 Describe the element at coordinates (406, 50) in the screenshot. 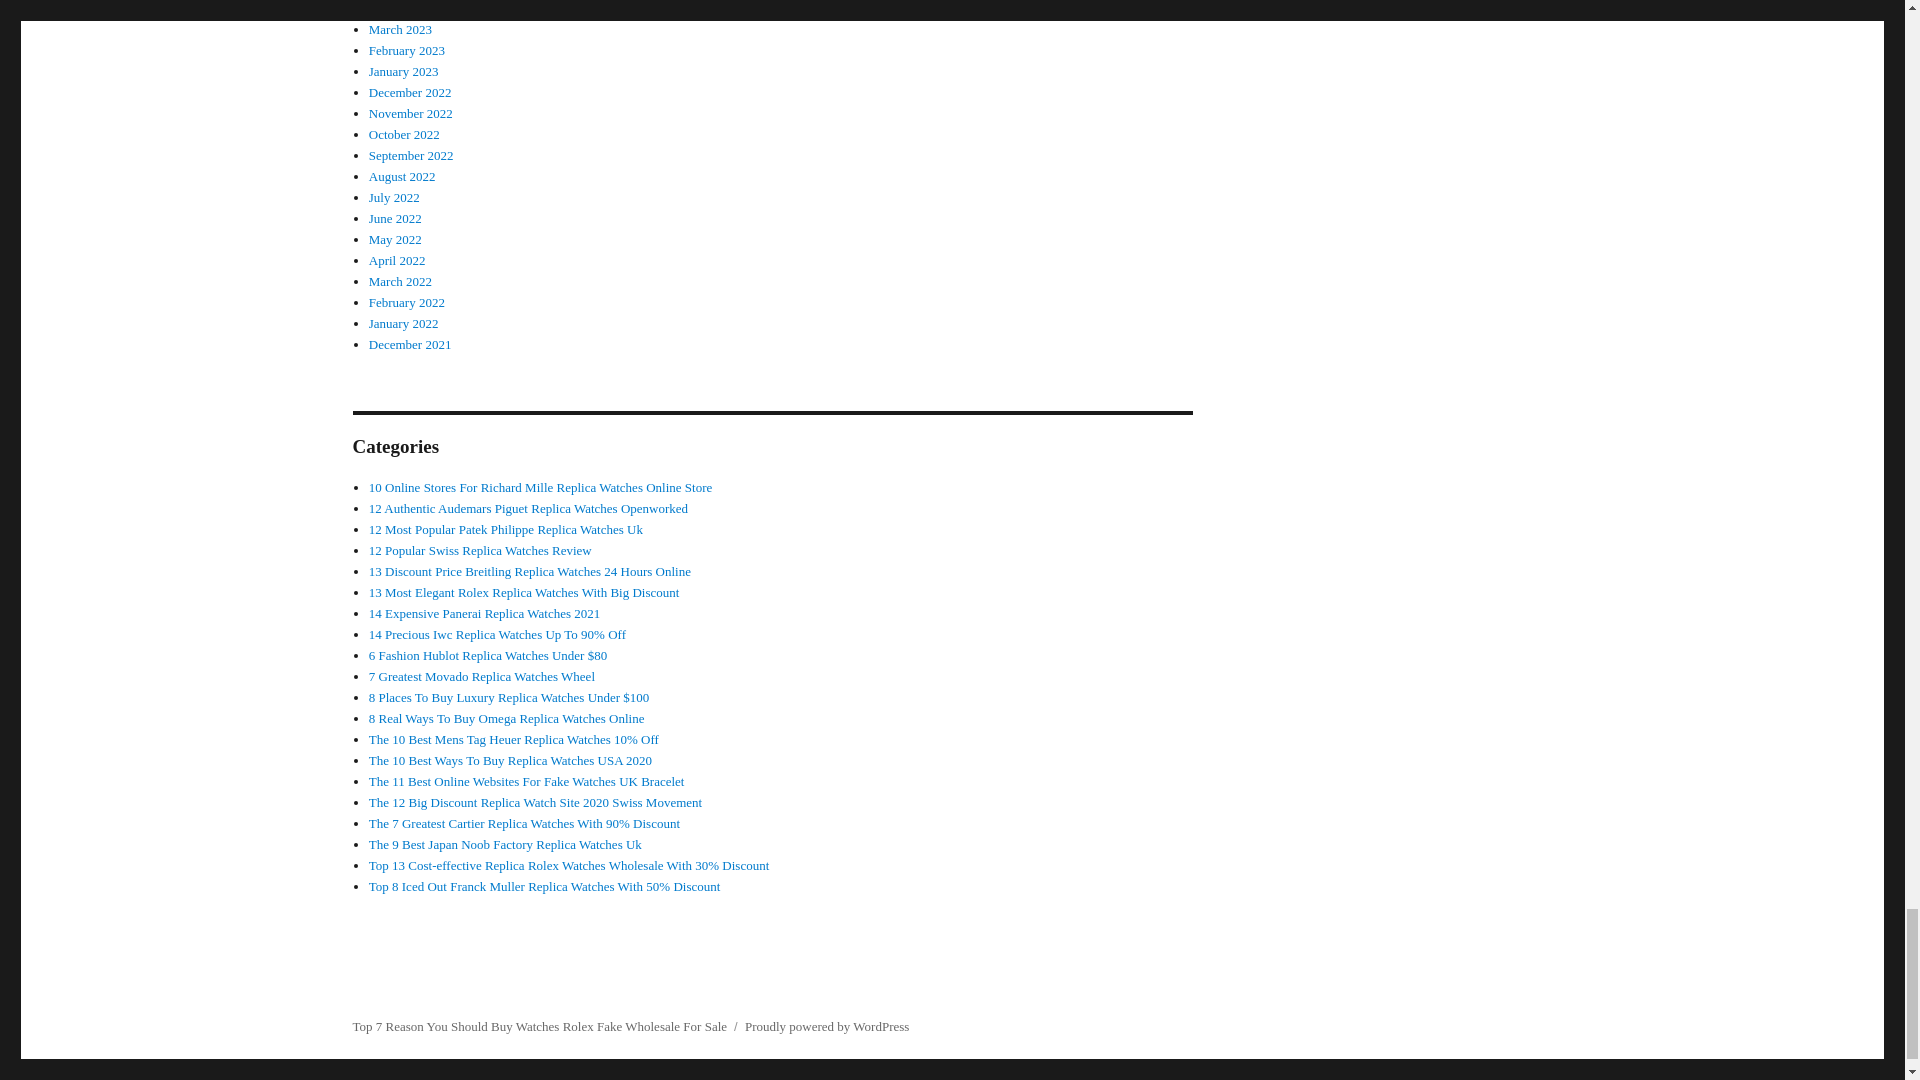

I see `February 2023` at that location.